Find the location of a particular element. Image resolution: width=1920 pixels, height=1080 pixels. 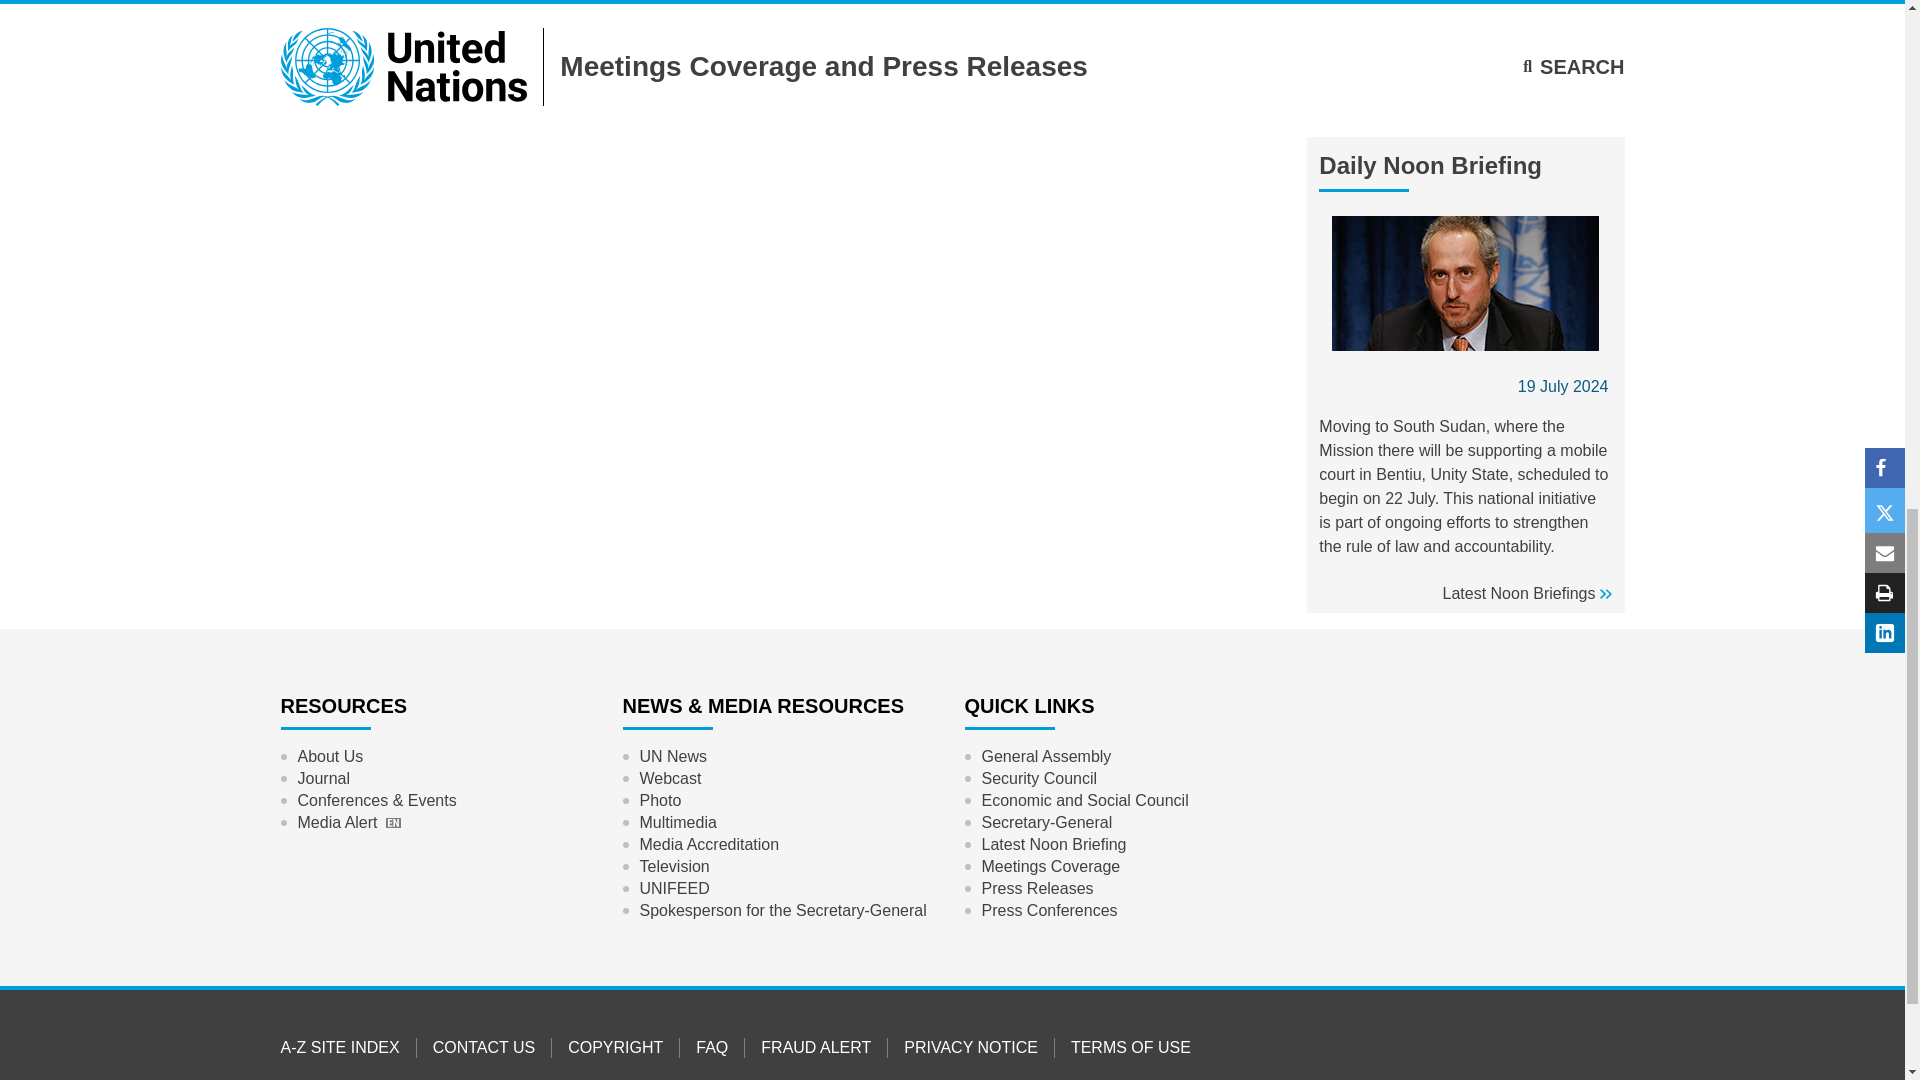

Spokesperson for the Secretary-General is located at coordinates (782, 910).